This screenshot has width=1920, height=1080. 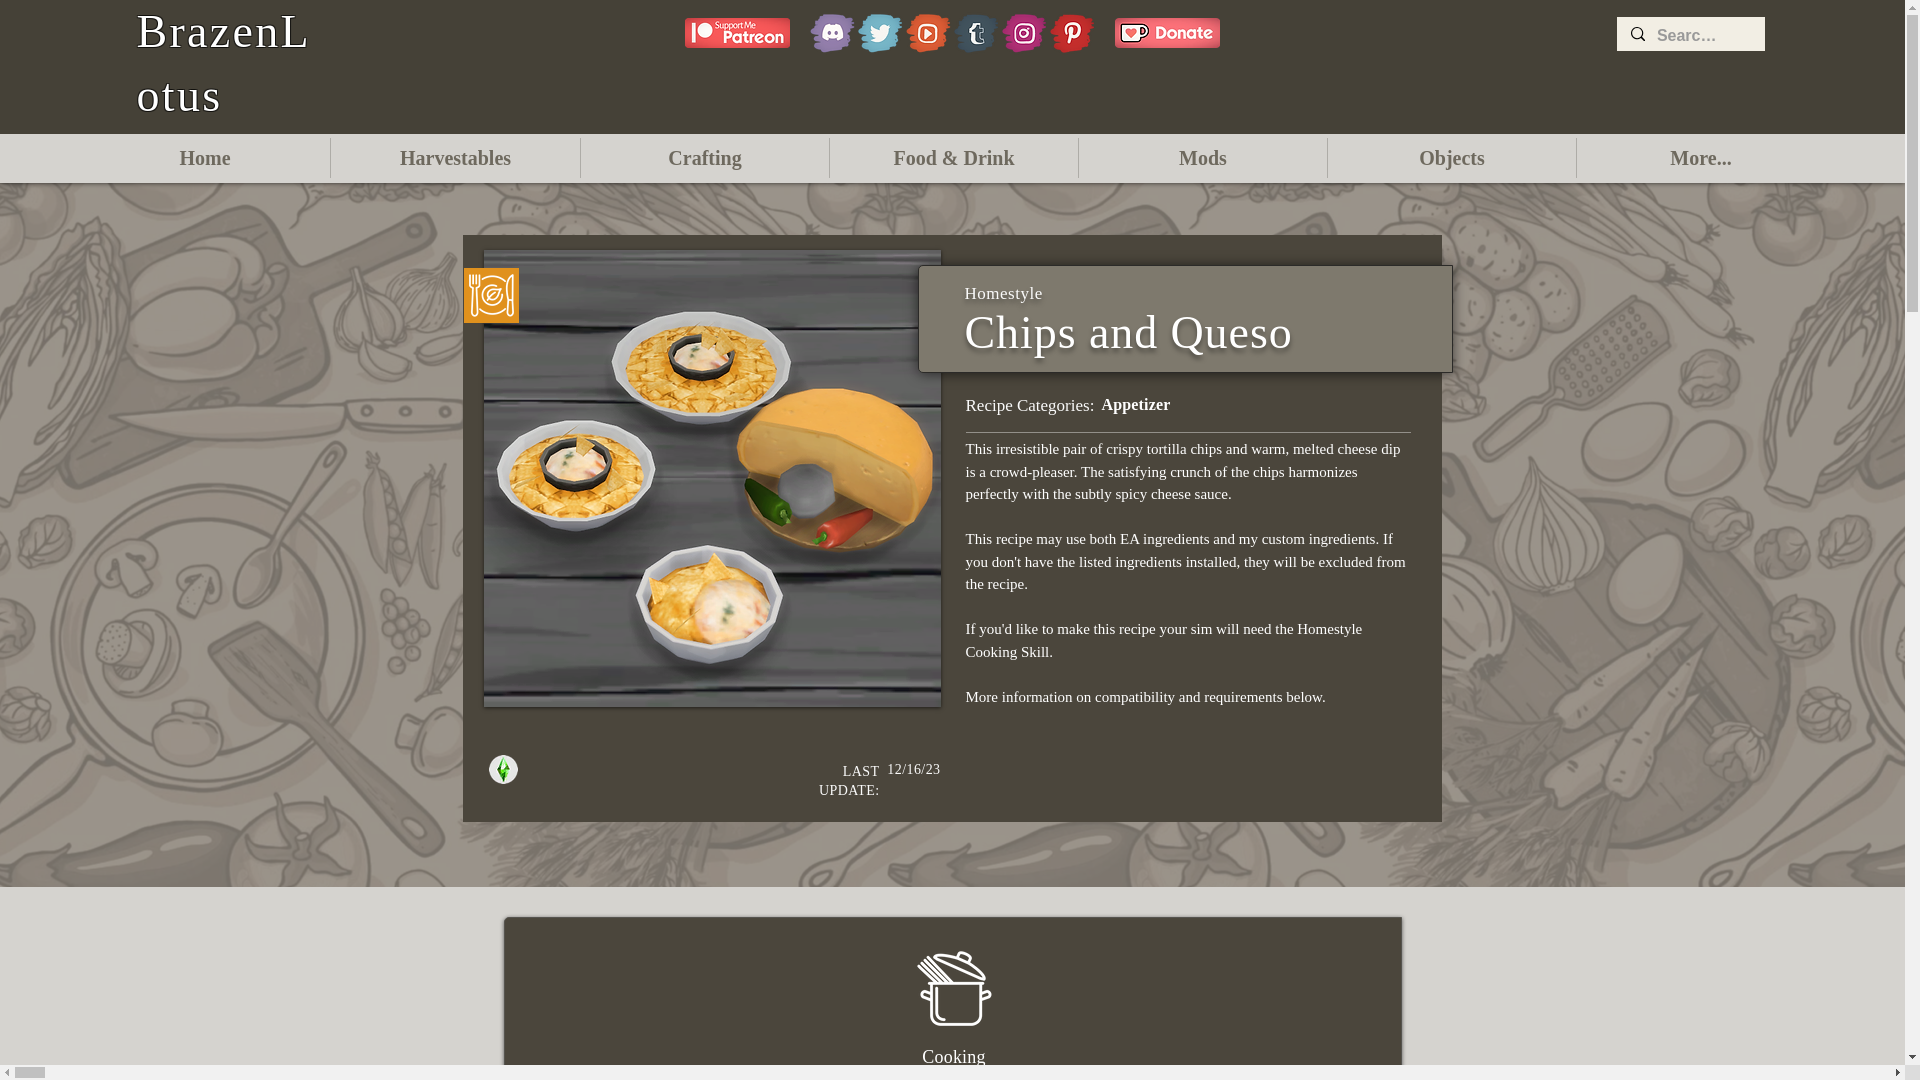 What do you see at coordinates (490, 295) in the screenshot?
I see `Vegetarian-Safe` at bounding box center [490, 295].